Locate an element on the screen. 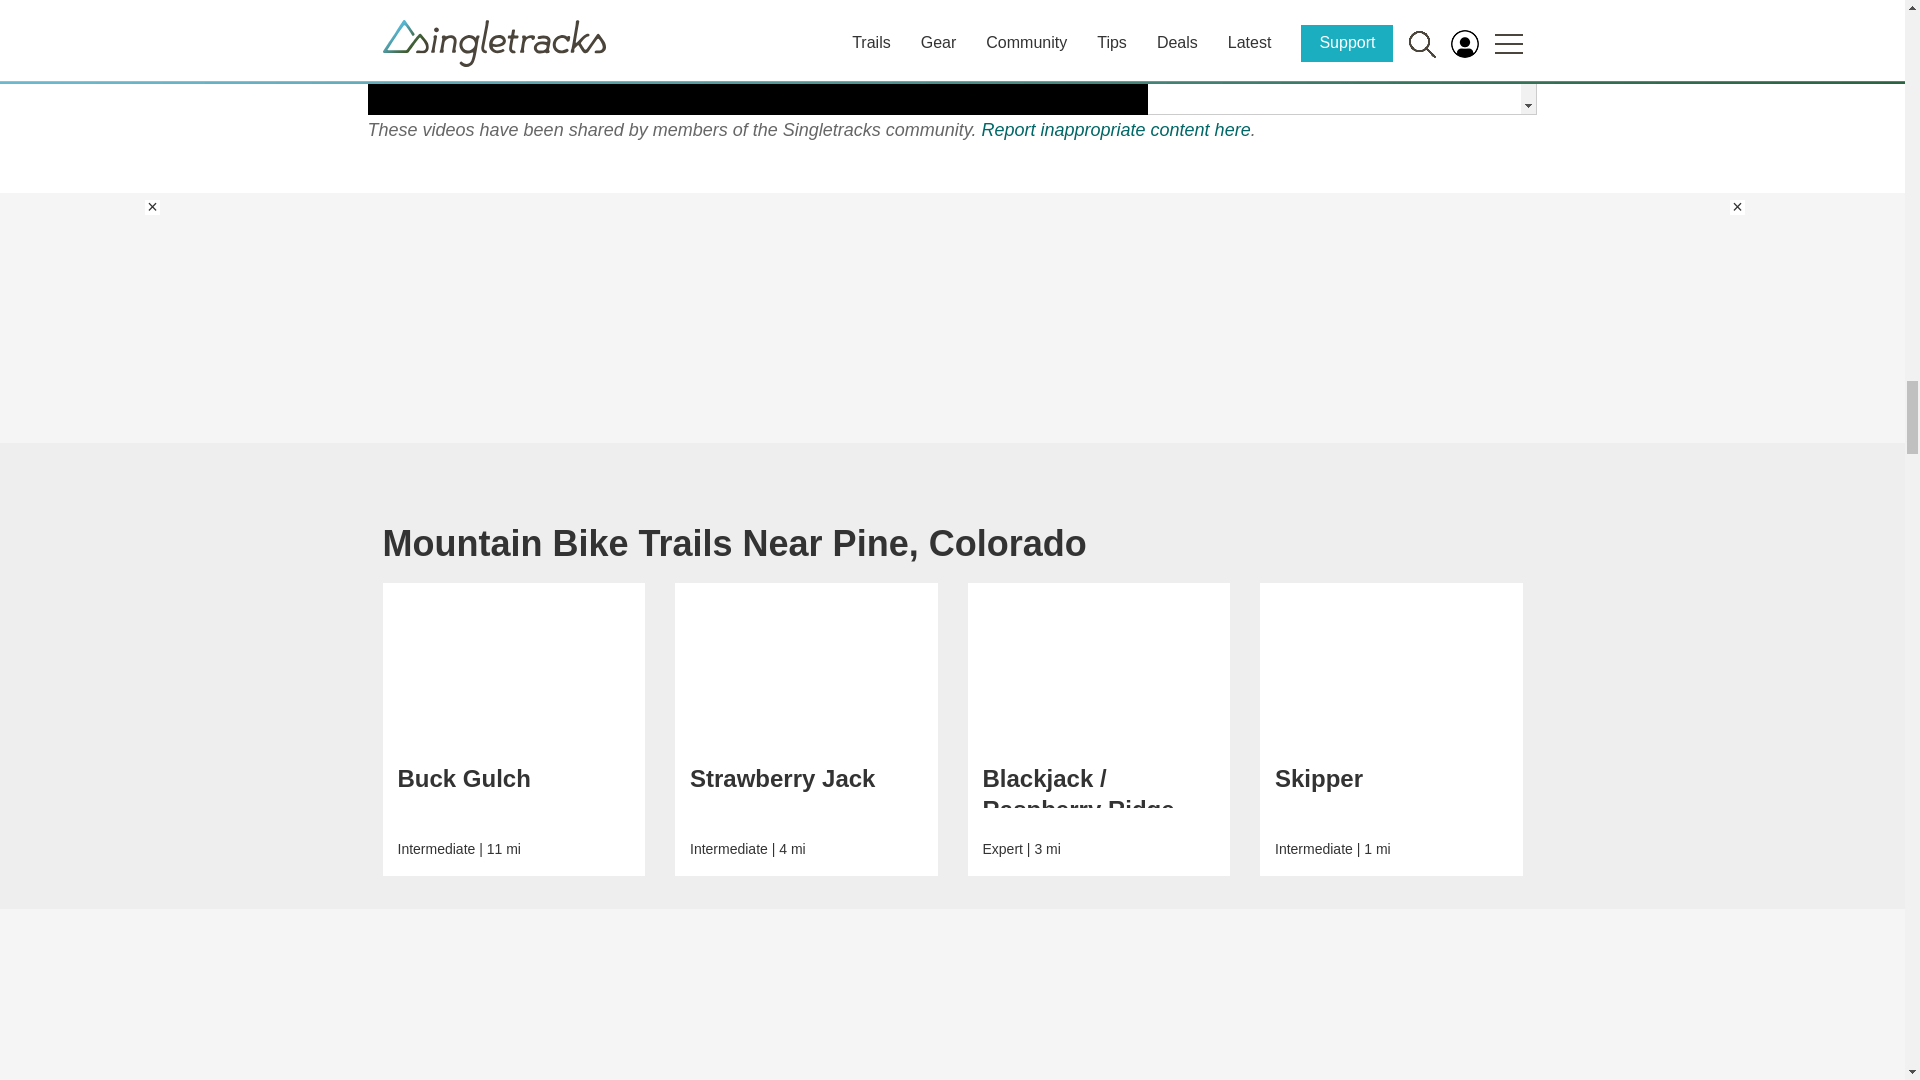  YouTube video player is located at coordinates (758, 57).